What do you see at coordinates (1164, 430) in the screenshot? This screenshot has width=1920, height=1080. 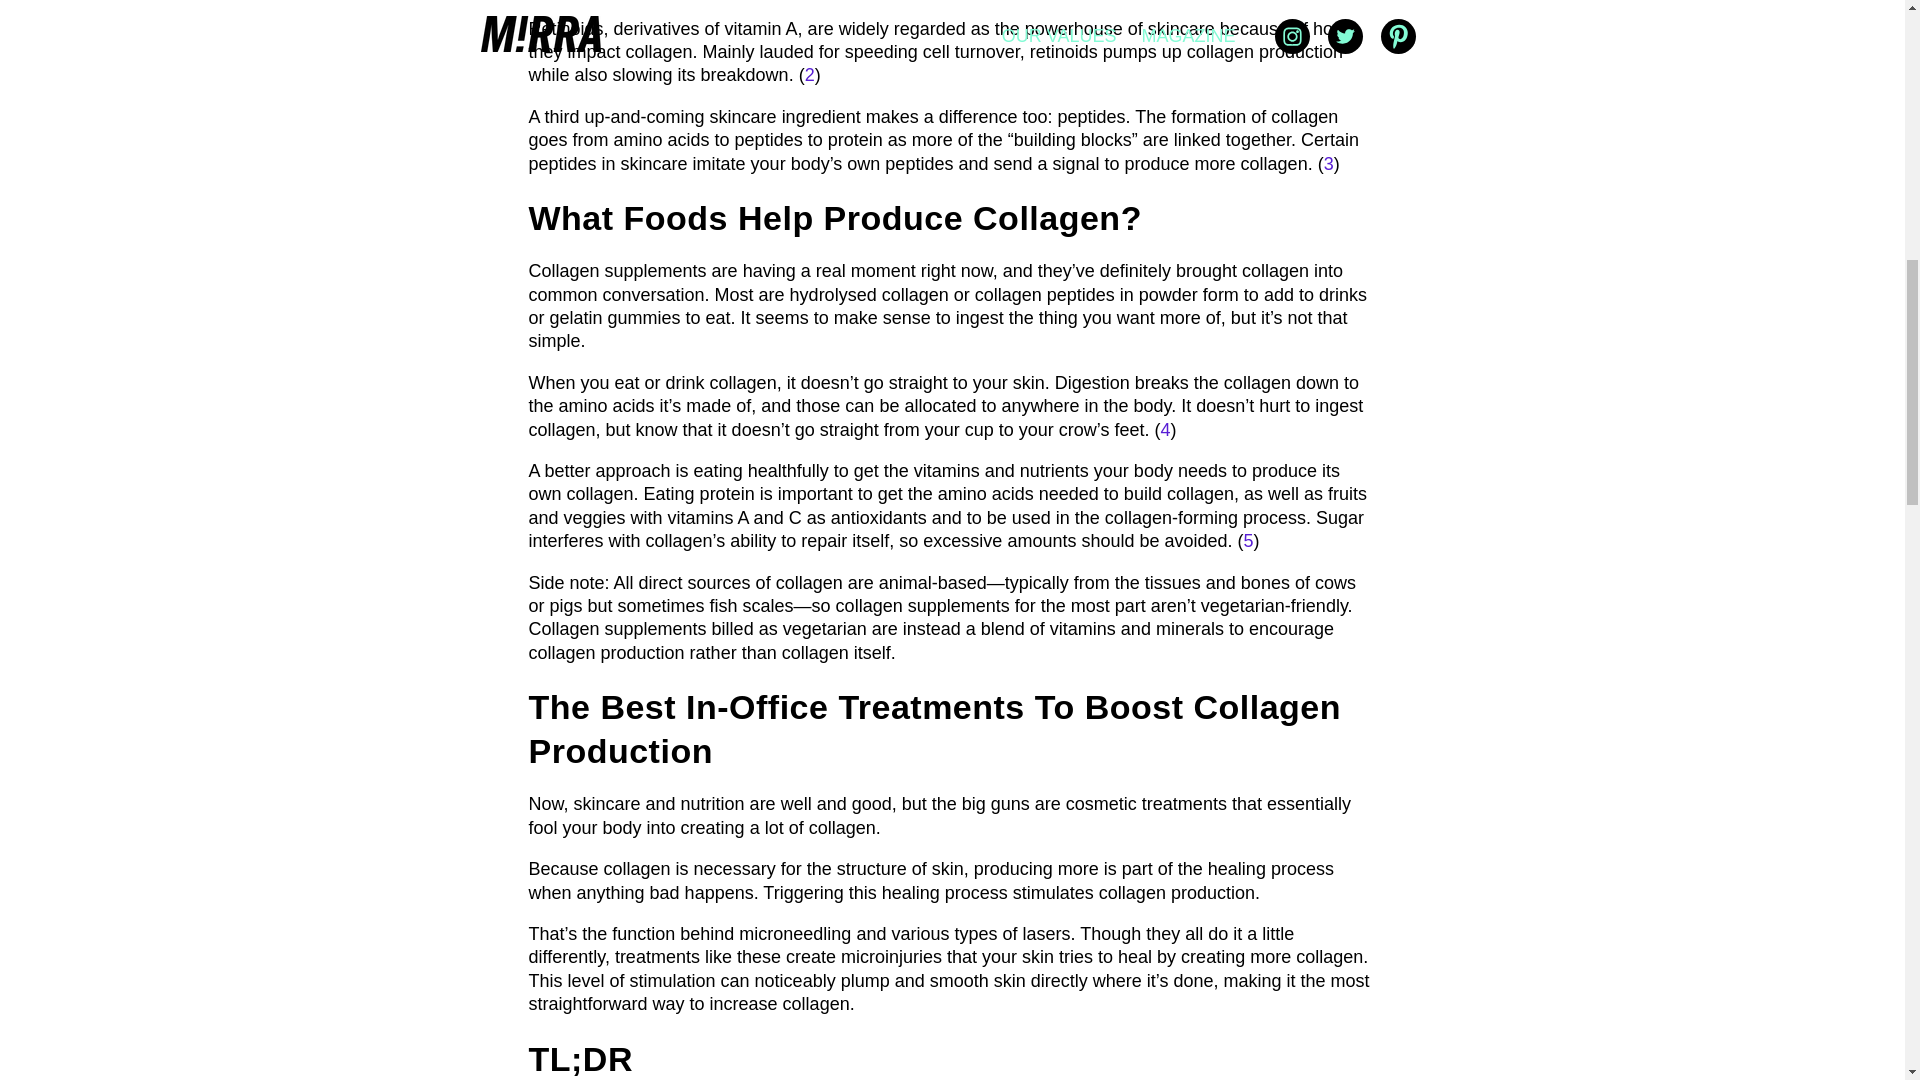 I see `4` at bounding box center [1164, 430].